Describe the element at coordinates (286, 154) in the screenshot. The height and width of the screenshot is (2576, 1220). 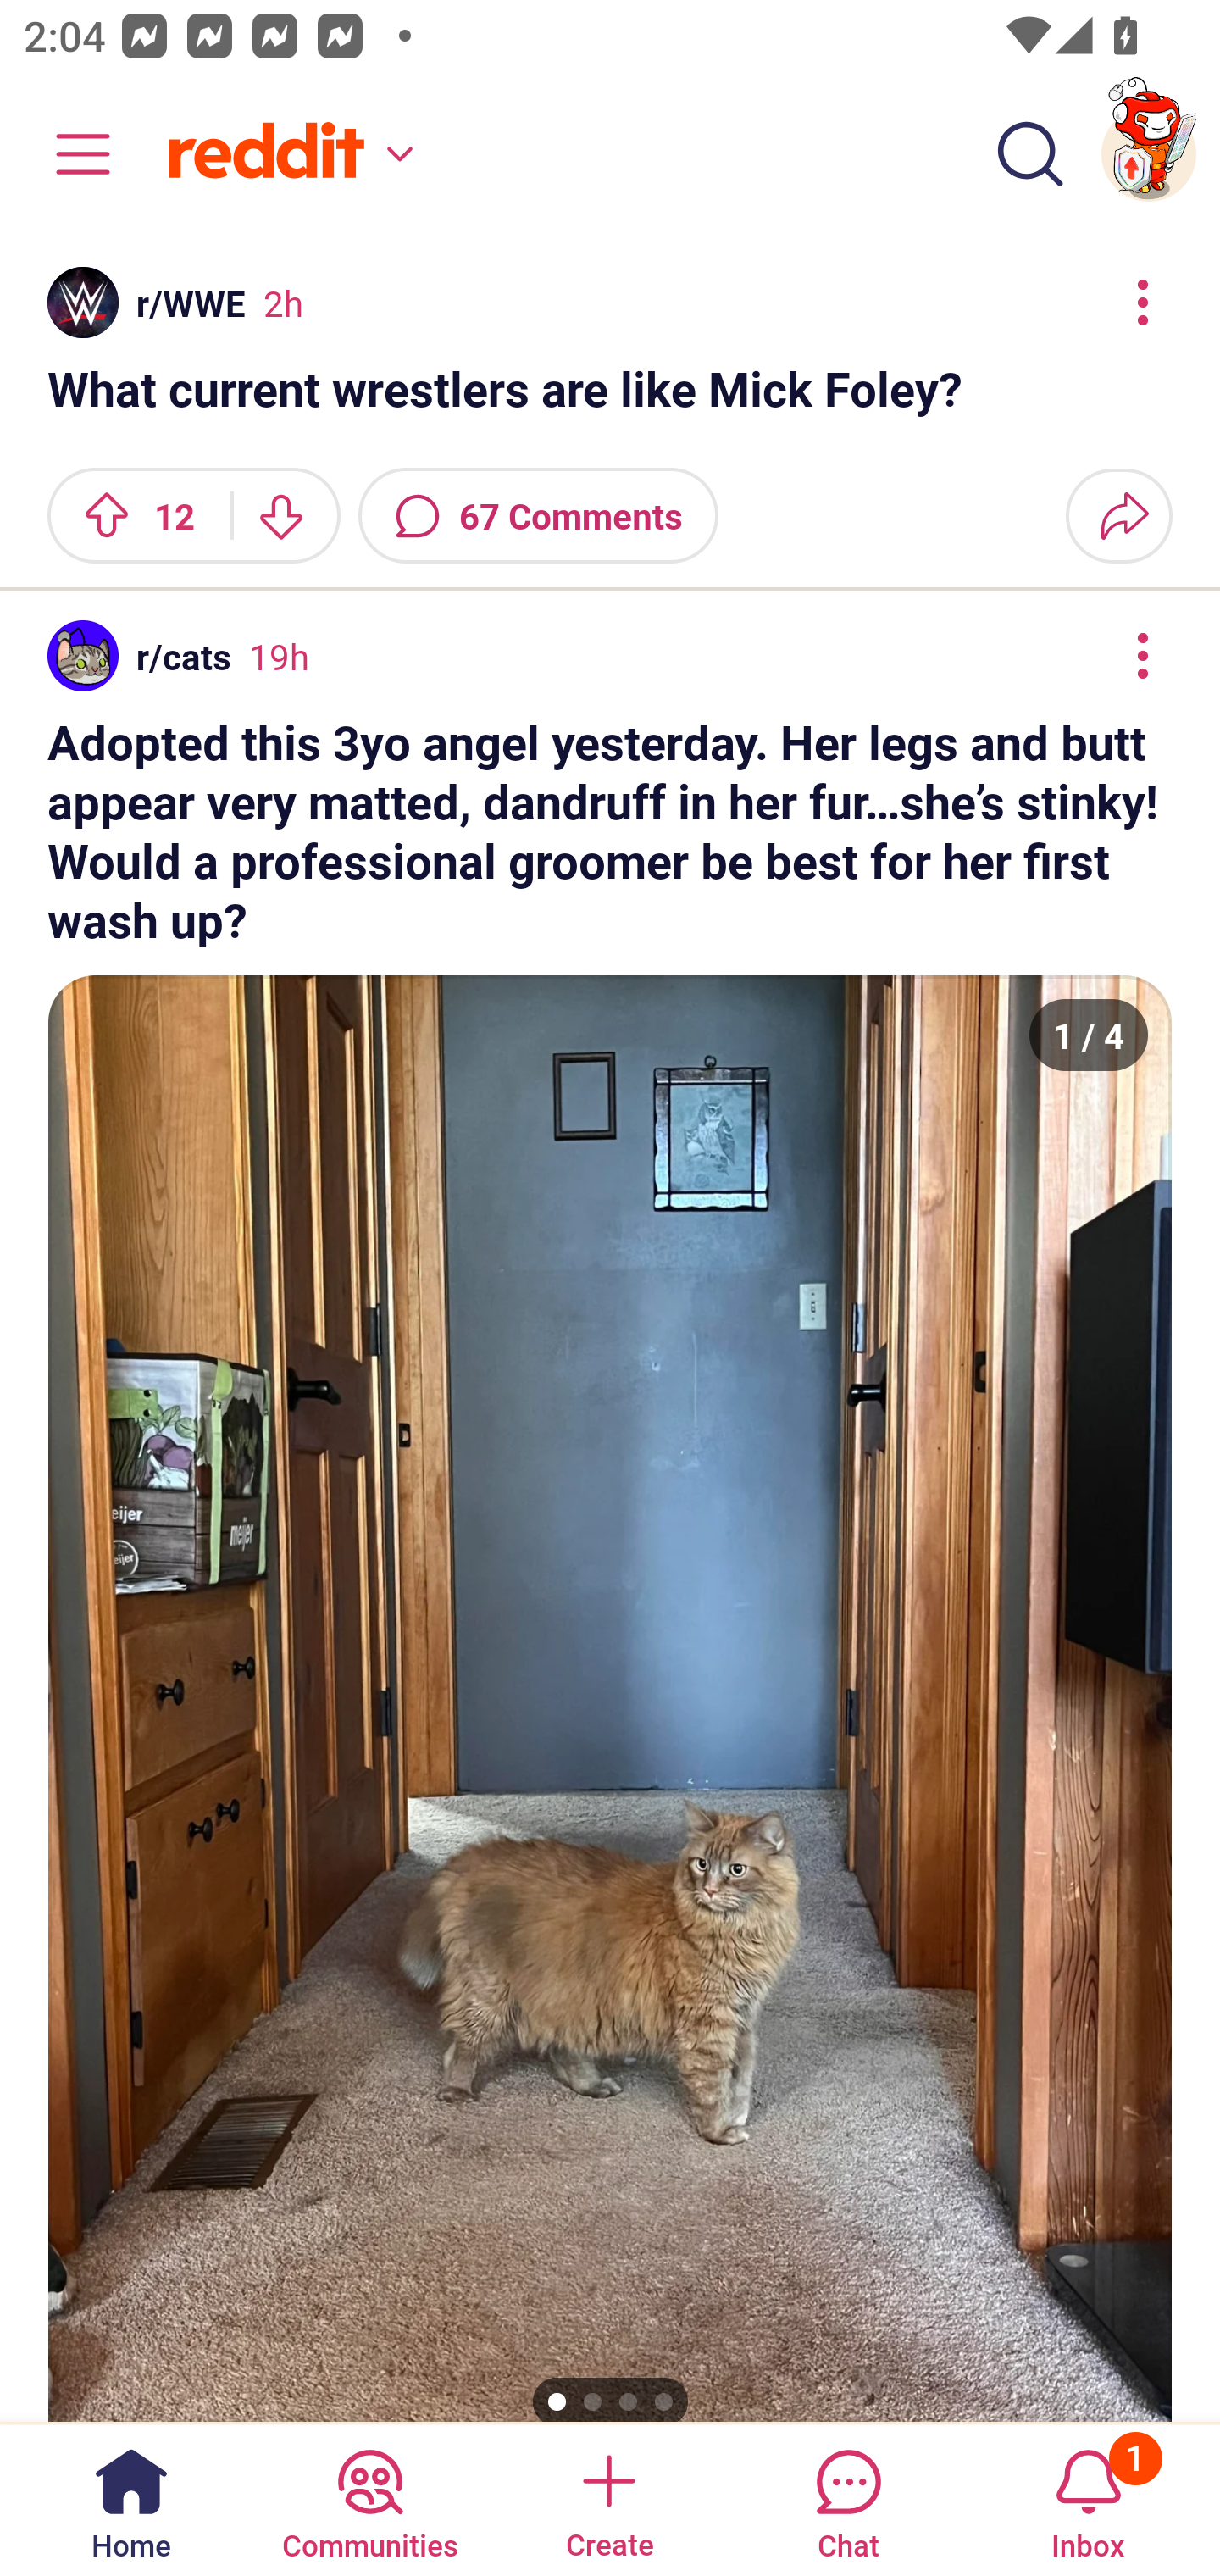
I see `Home feed` at that location.